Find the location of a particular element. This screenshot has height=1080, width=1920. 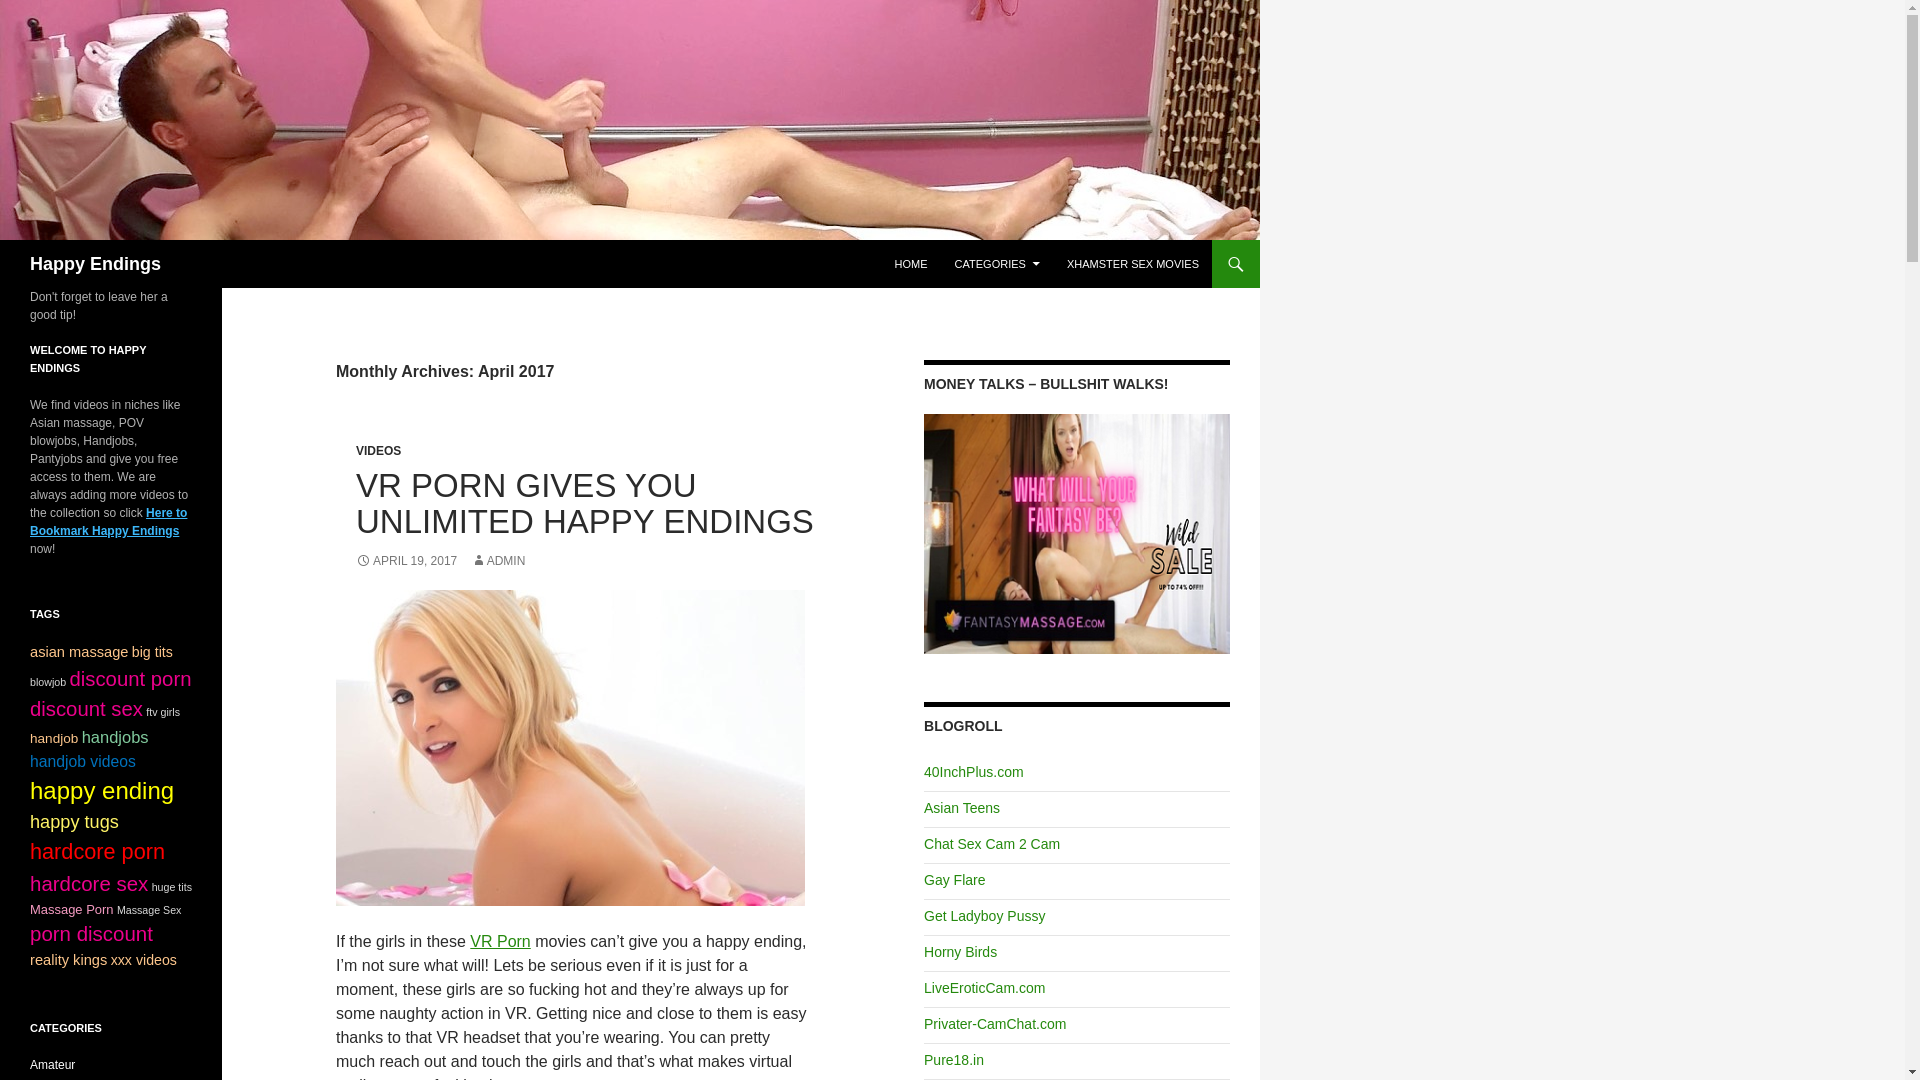

Gay Flare is located at coordinates (954, 879).